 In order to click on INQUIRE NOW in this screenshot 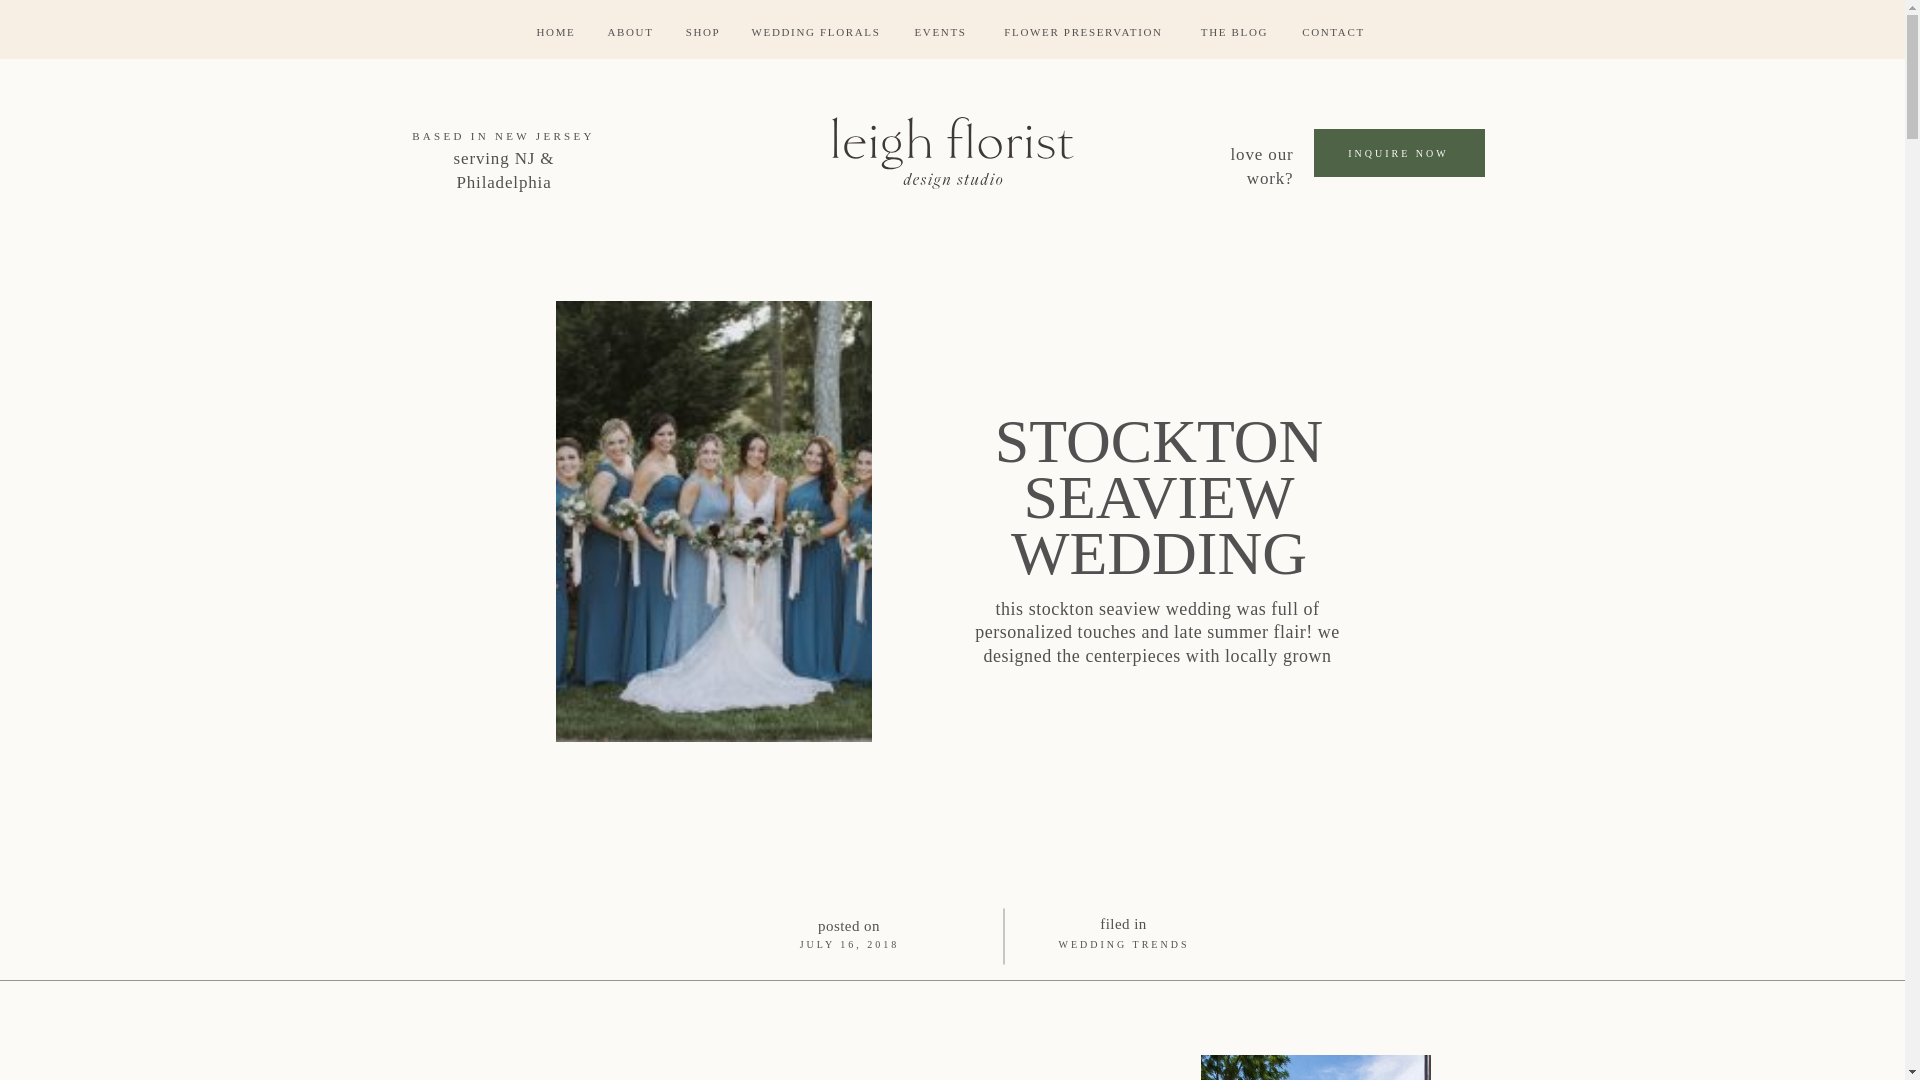, I will do `click(1398, 164)`.